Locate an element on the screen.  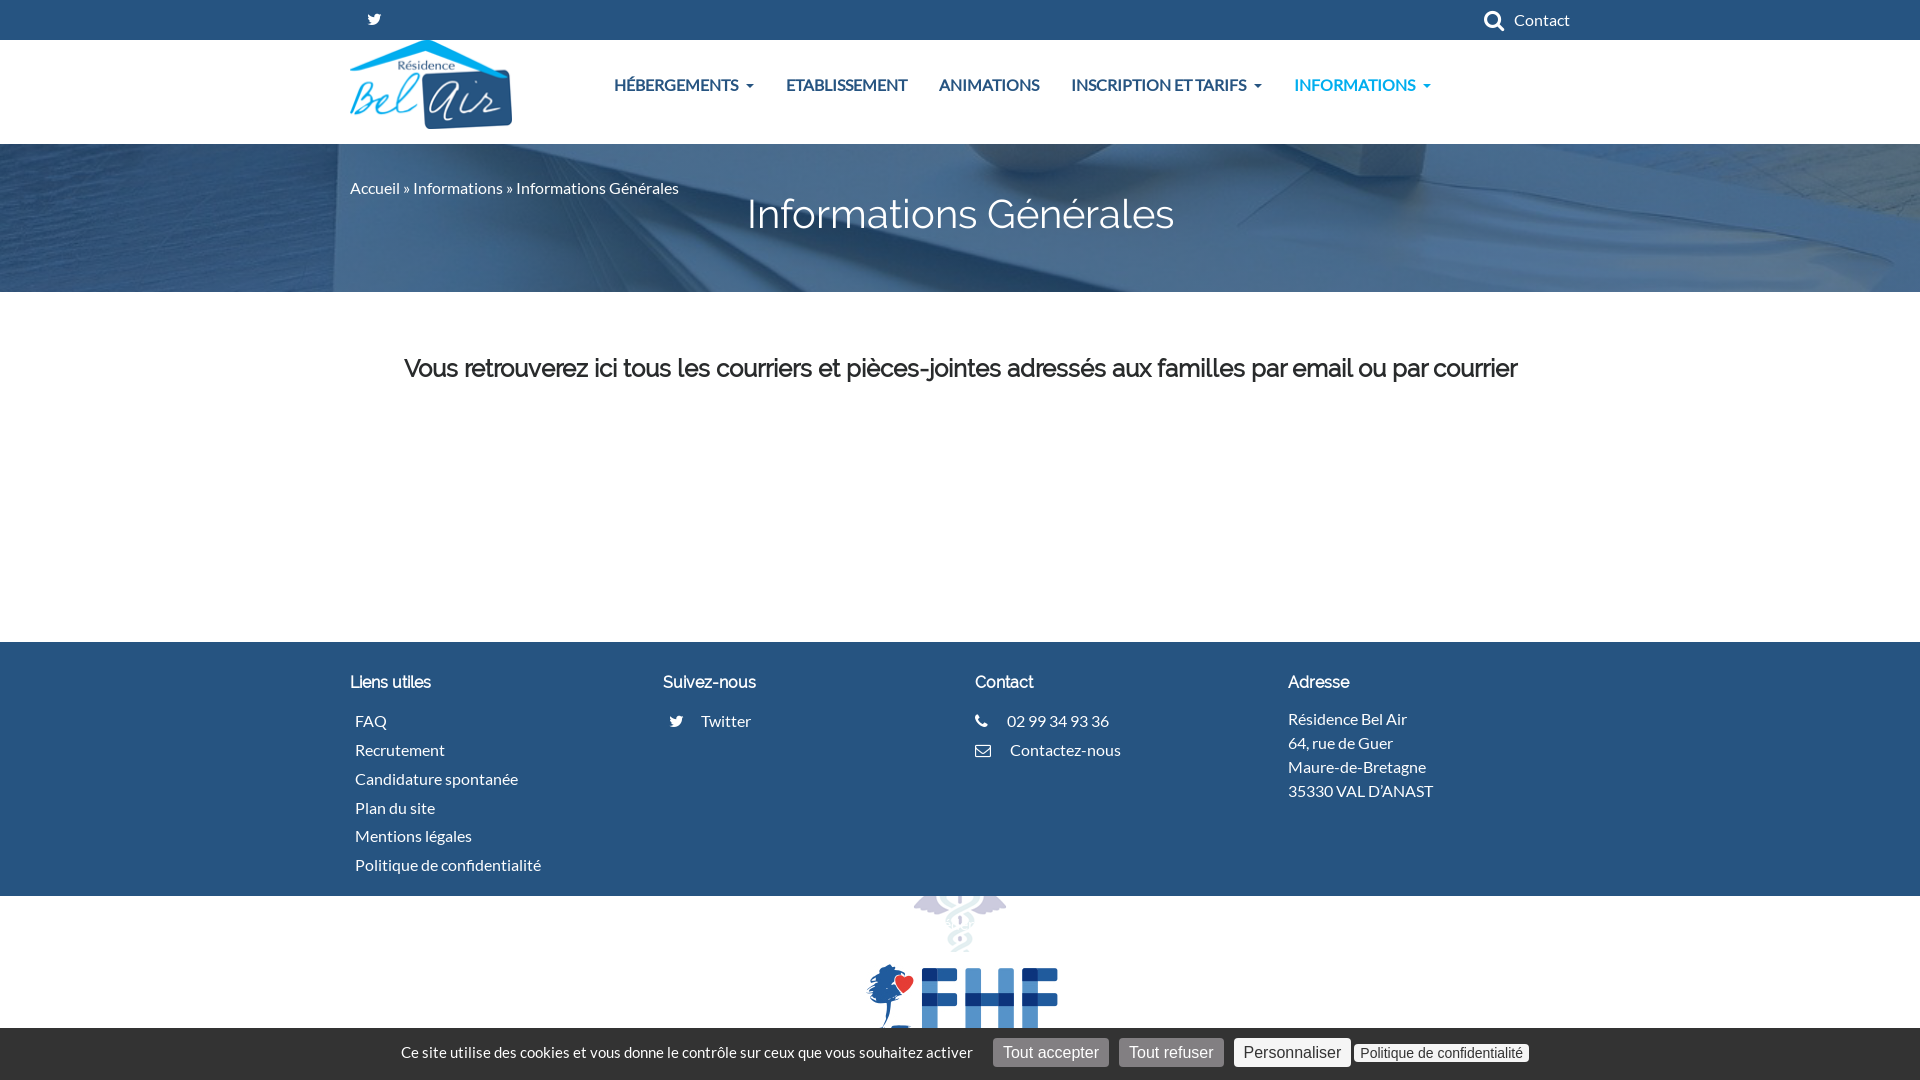
Contact is located at coordinates (1542, 20).